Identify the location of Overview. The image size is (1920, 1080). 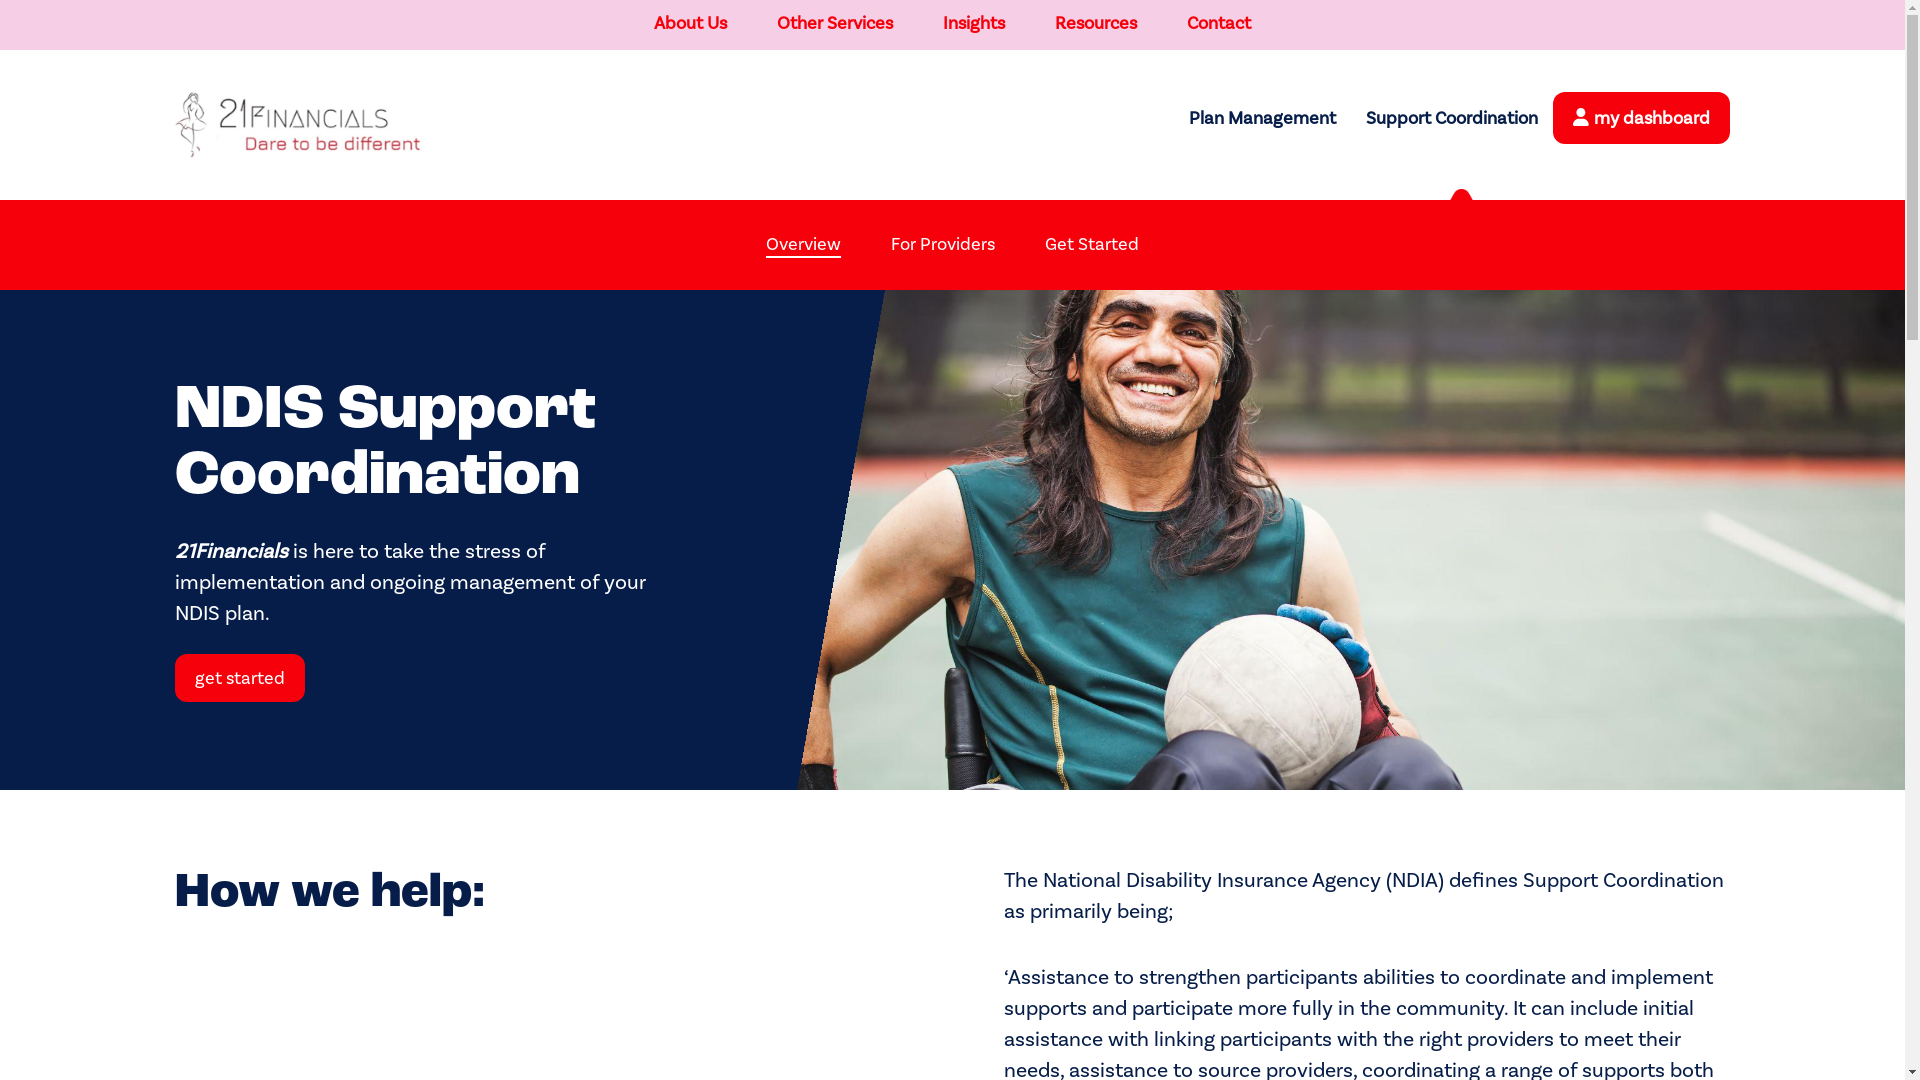
(804, 246).